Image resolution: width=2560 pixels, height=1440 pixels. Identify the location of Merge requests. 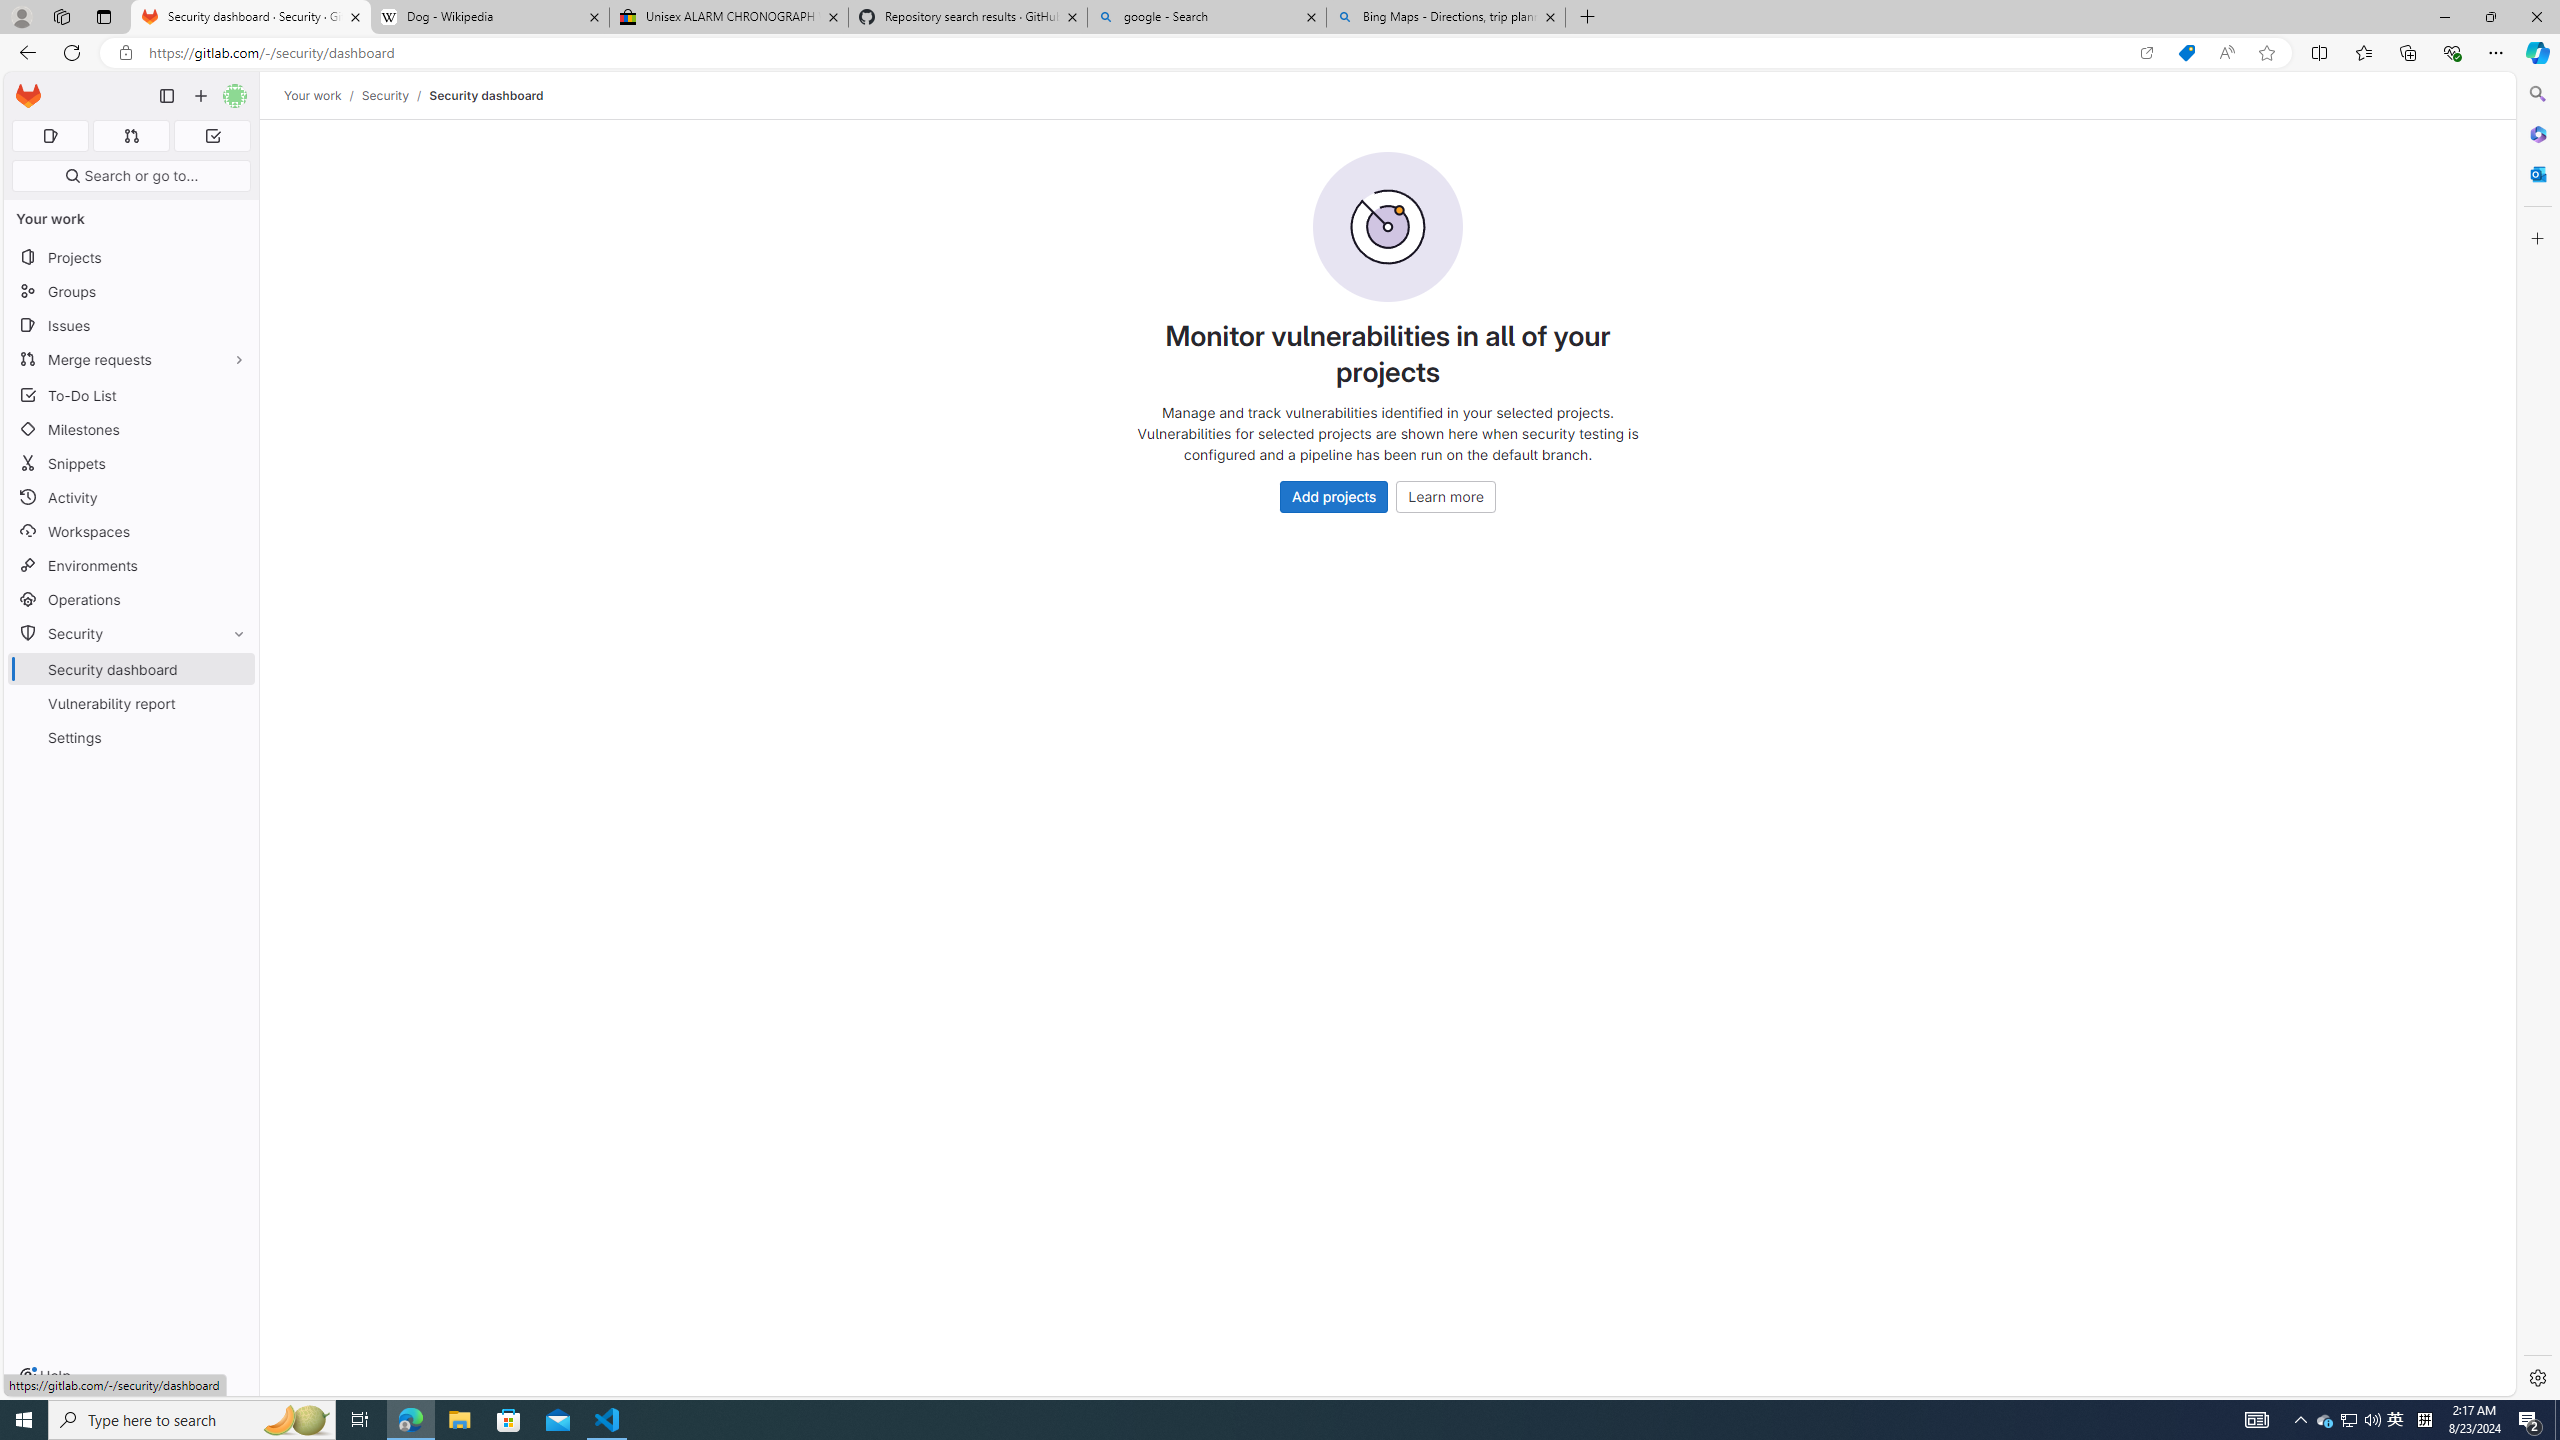
(132, 358).